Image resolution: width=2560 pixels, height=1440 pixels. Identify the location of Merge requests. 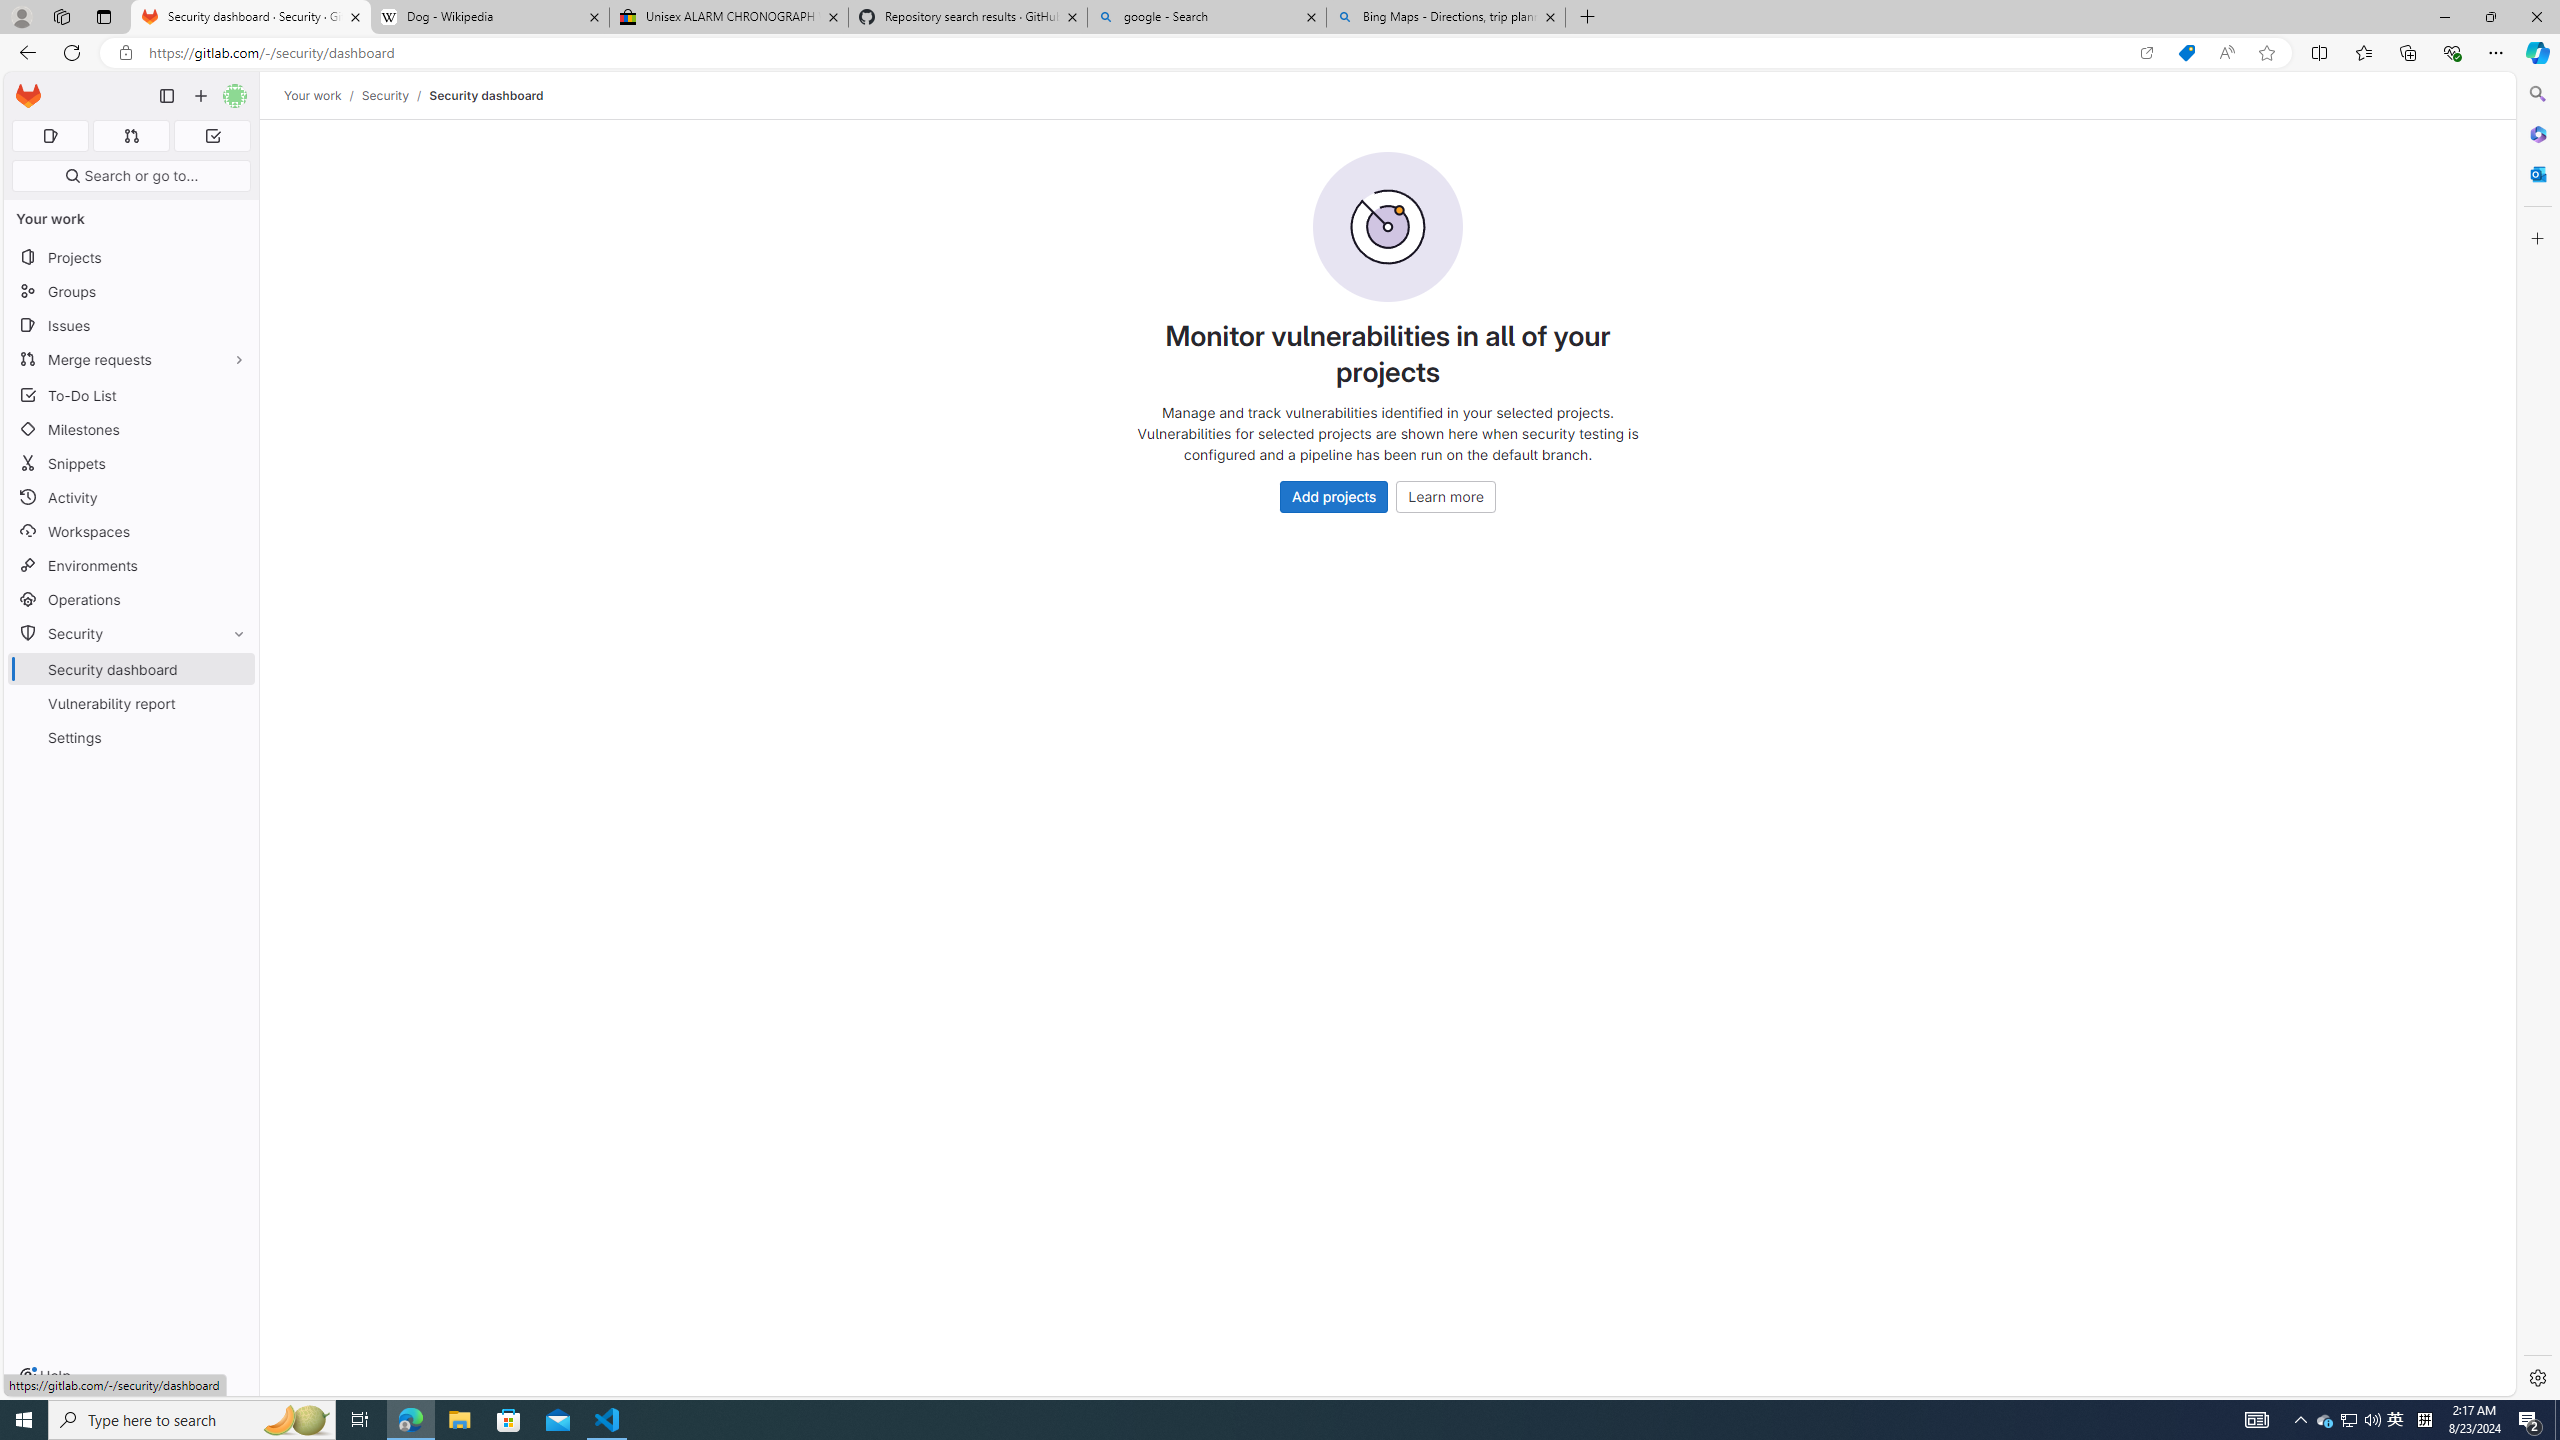
(132, 358).